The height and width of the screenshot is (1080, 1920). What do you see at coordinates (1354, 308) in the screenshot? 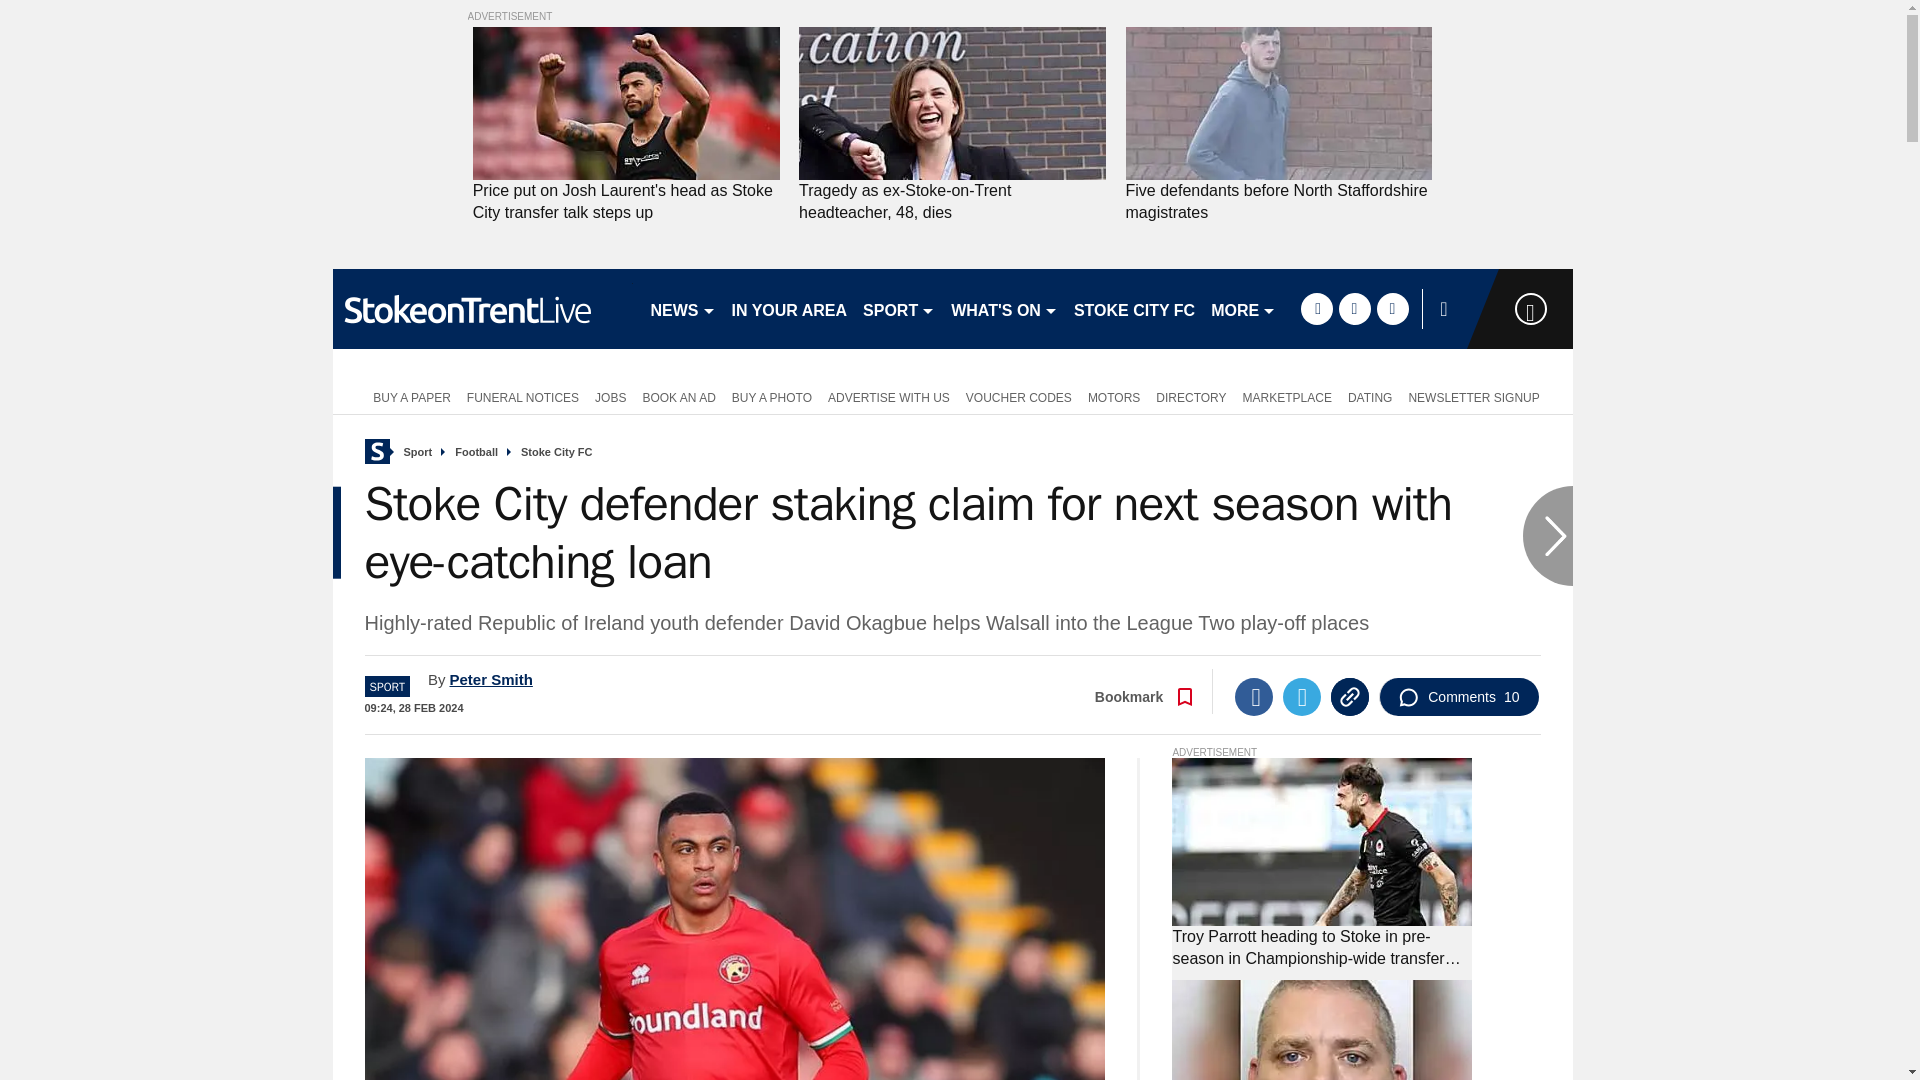
I see `twitter` at bounding box center [1354, 308].